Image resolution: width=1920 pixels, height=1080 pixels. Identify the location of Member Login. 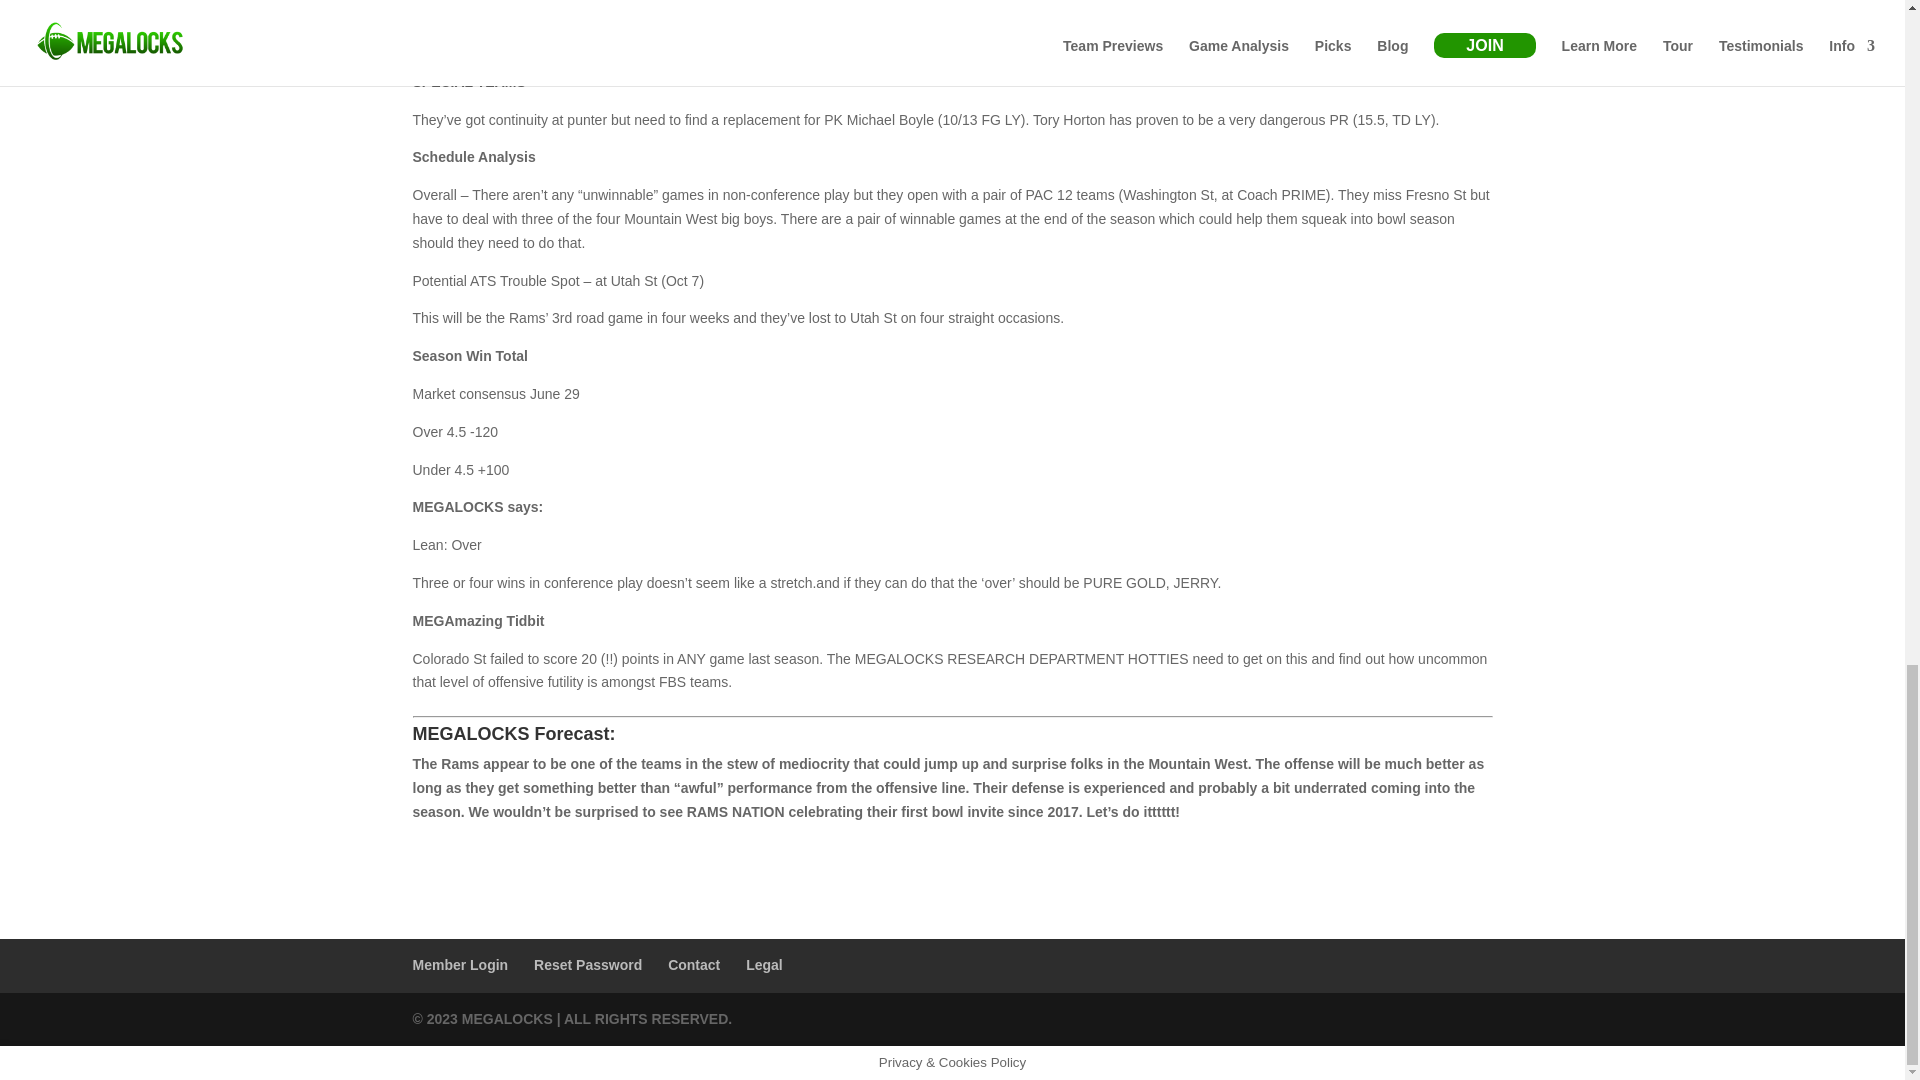
(460, 964).